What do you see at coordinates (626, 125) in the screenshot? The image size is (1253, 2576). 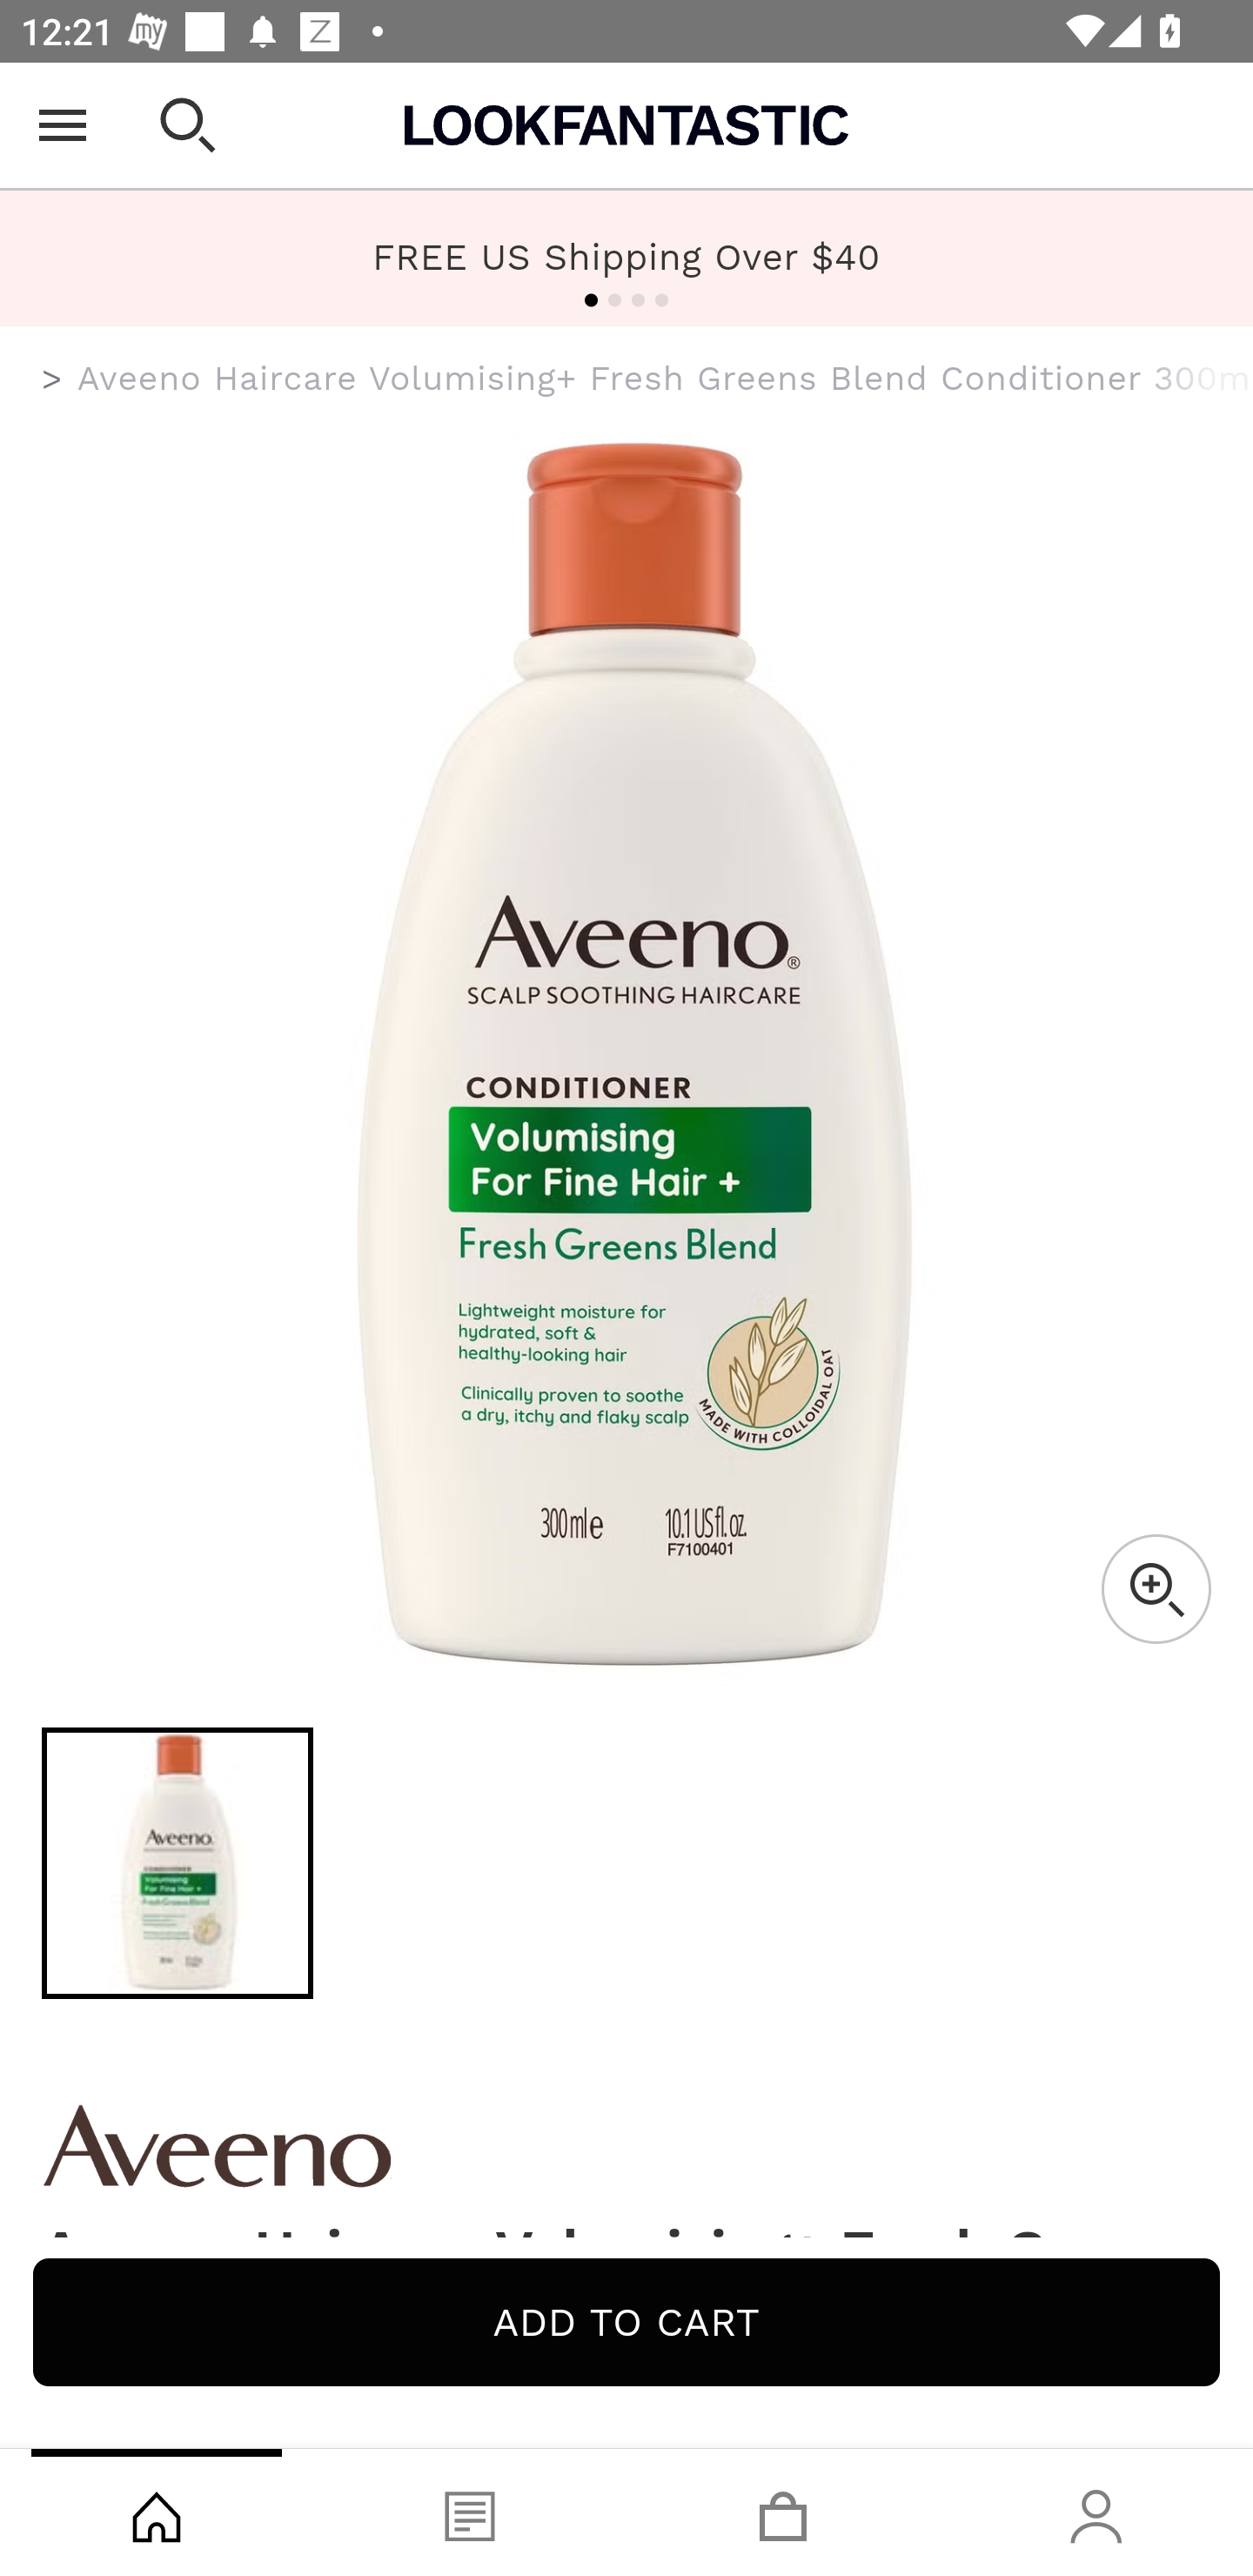 I see `Lookfantastic USA` at bounding box center [626, 125].